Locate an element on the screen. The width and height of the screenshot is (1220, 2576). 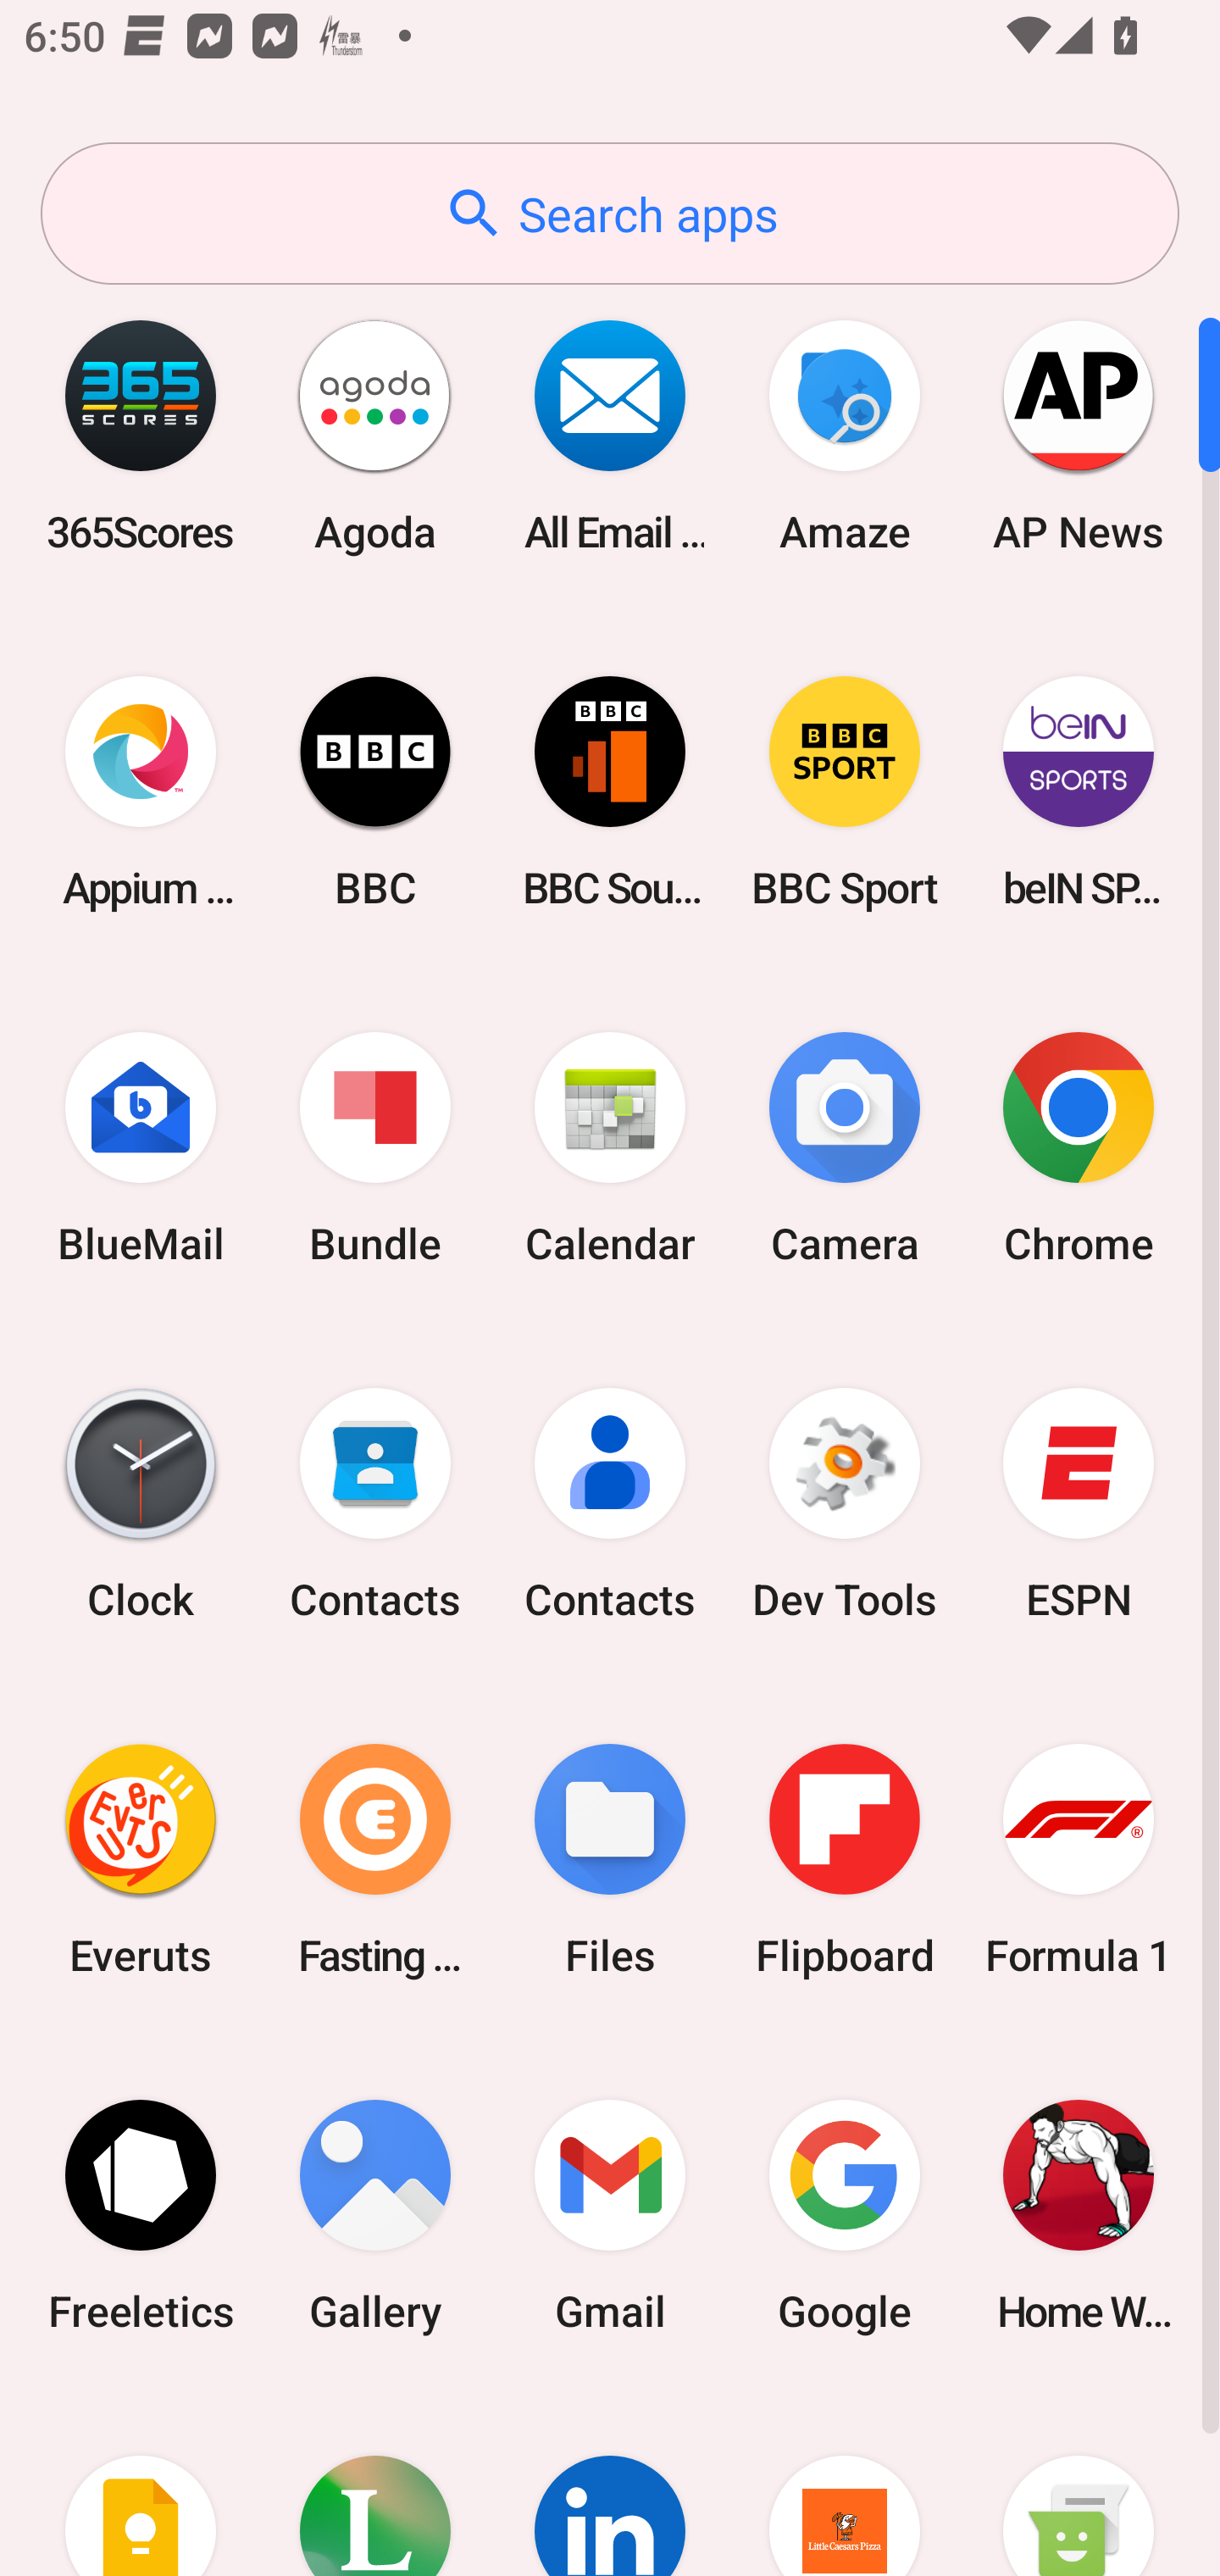
LinkedIn is located at coordinates (610, 2484).